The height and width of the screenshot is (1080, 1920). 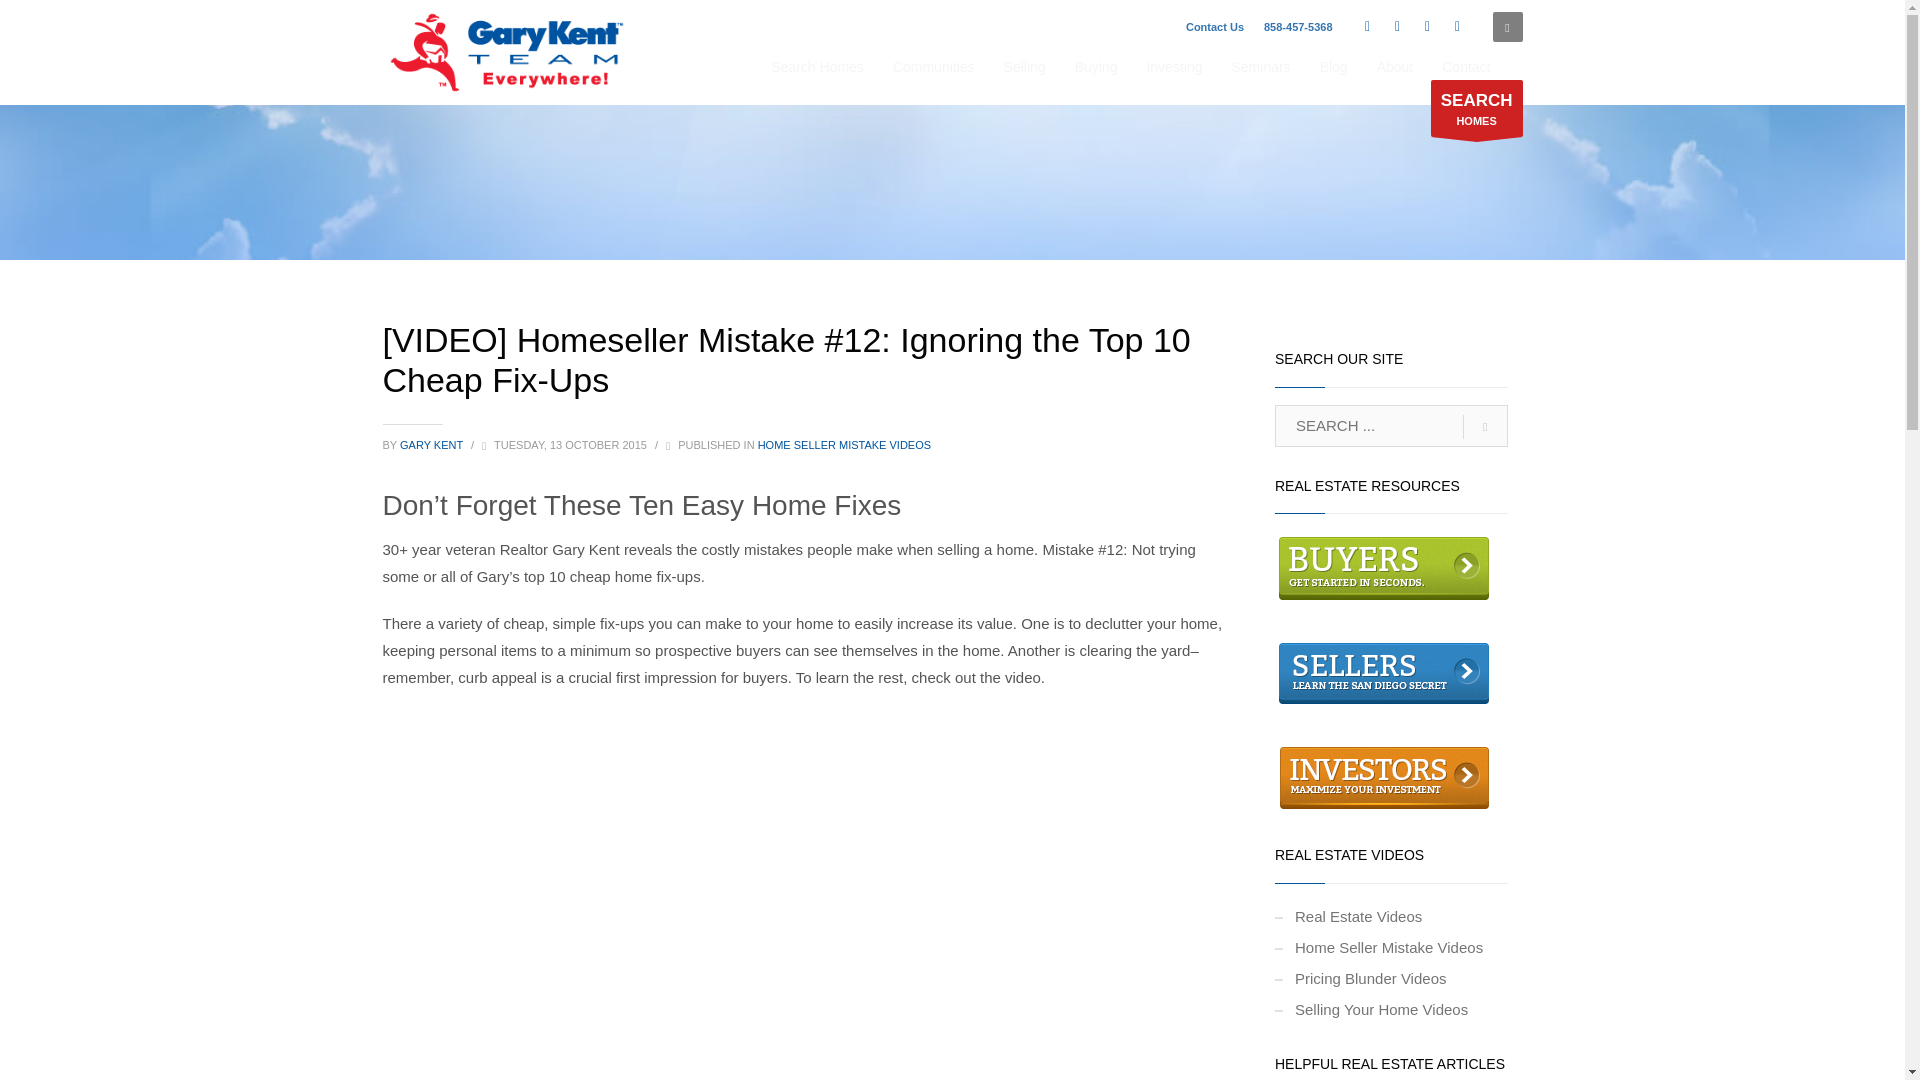 What do you see at coordinates (1384, 567) in the screenshot?
I see `Real Estate Resources` at bounding box center [1384, 567].